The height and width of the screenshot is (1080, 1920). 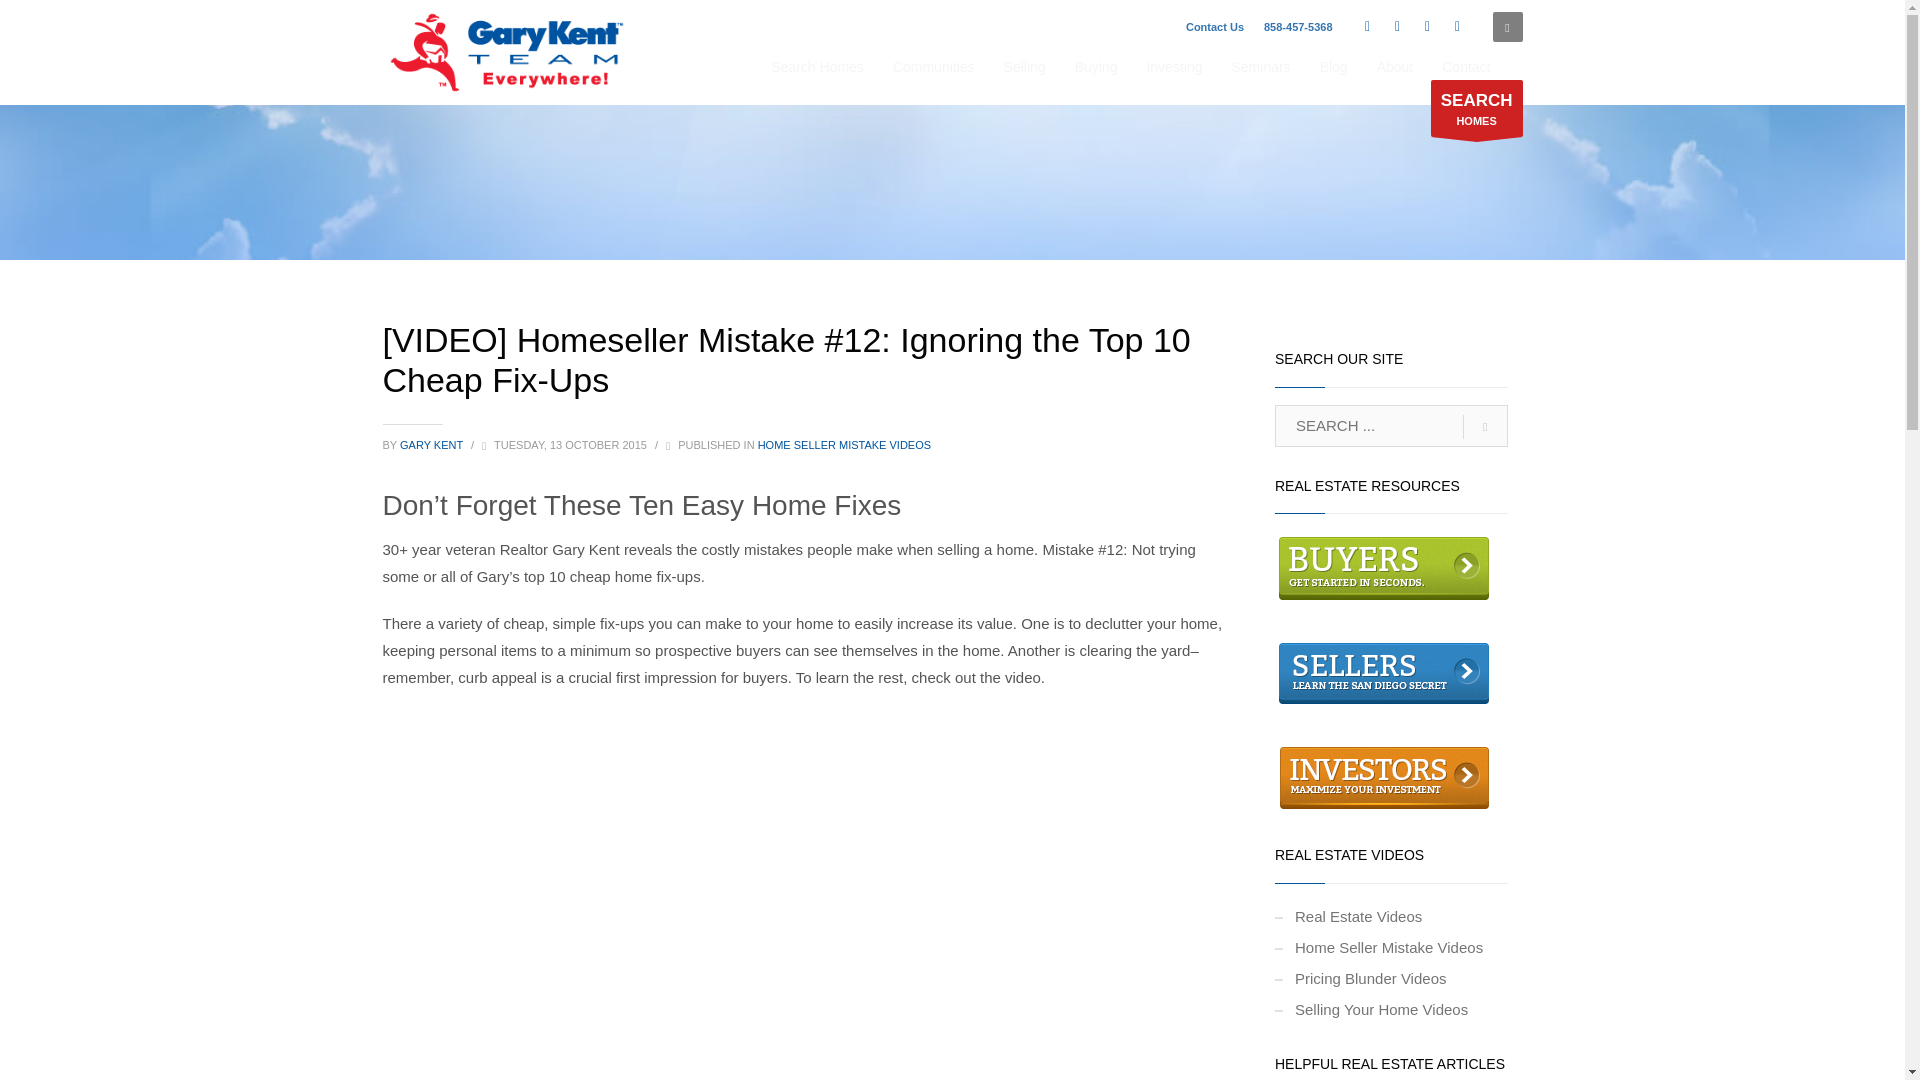 What do you see at coordinates (1384, 567) in the screenshot?
I see `Real Estate Resources` at bounding box center [1384, 567].